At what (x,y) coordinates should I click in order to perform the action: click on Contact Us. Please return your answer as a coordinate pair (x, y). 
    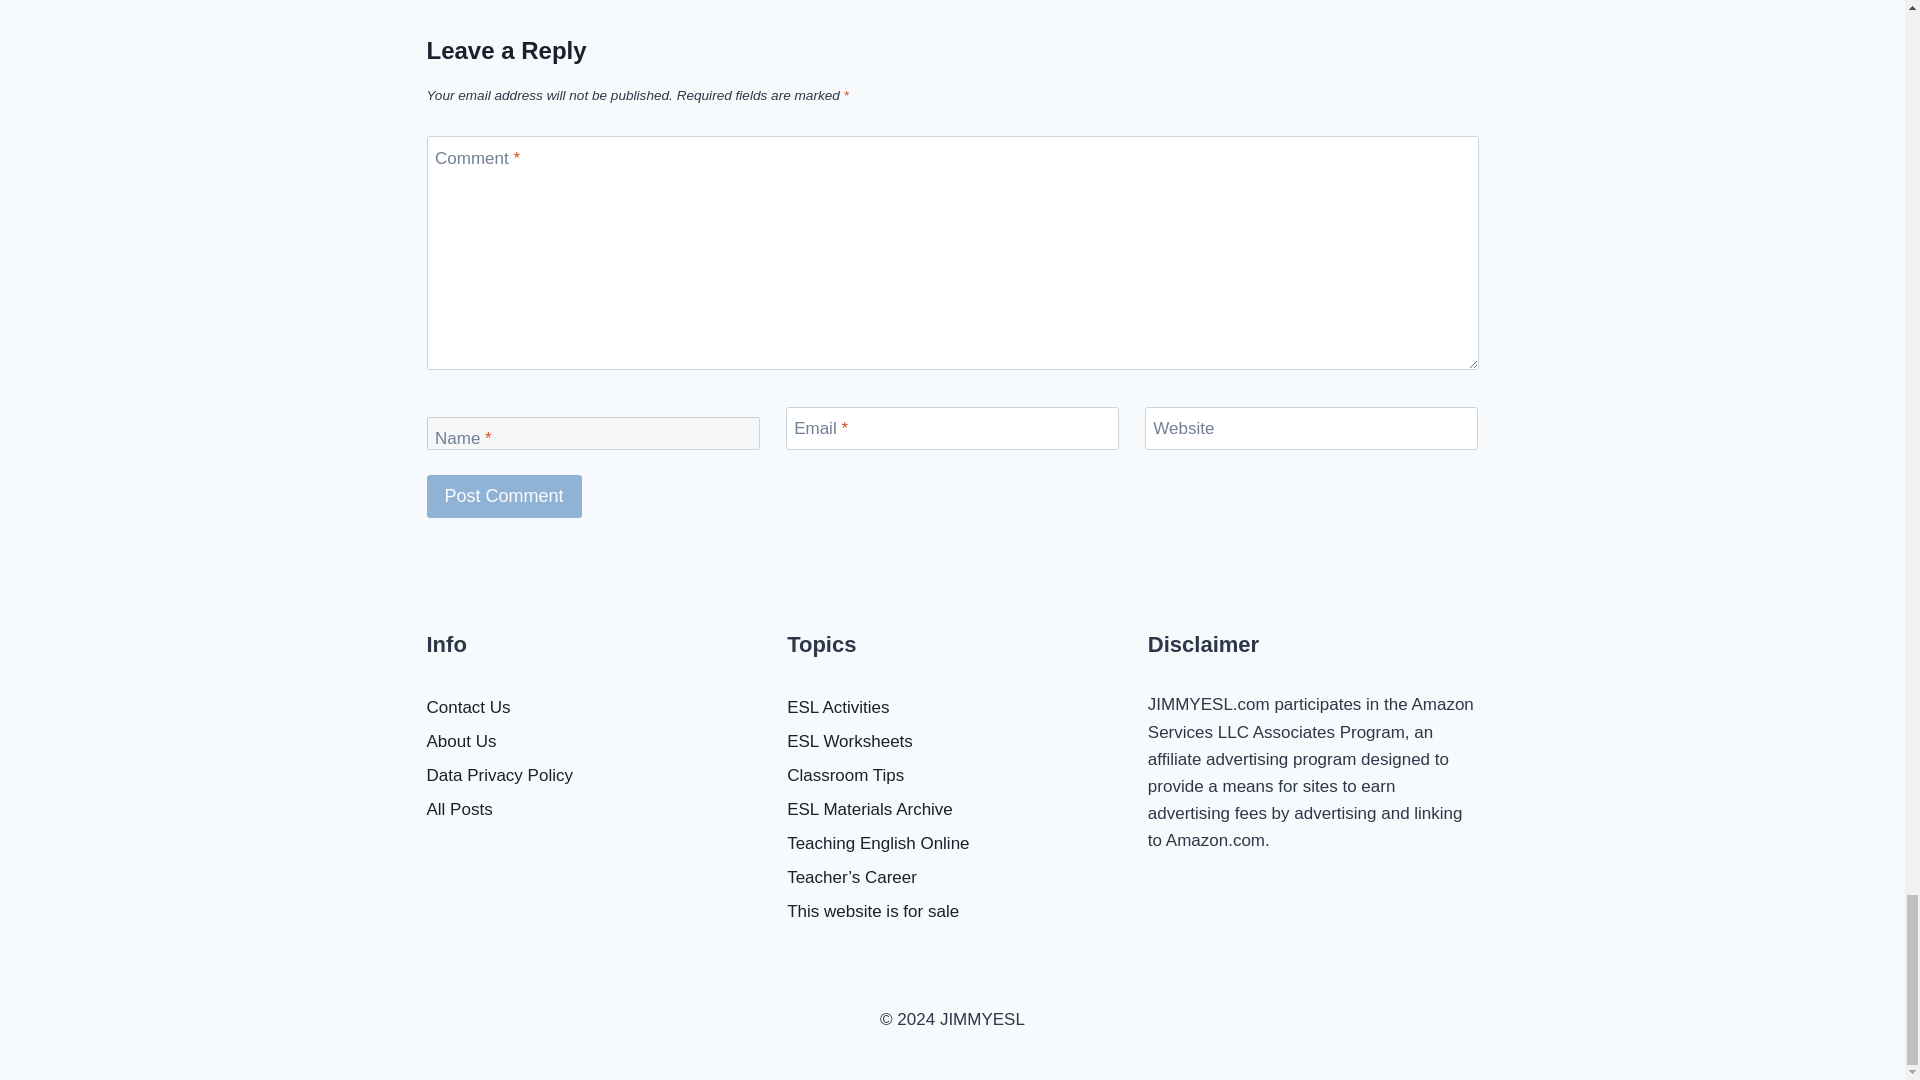
    Looking at the image, I should click on (591, 708).